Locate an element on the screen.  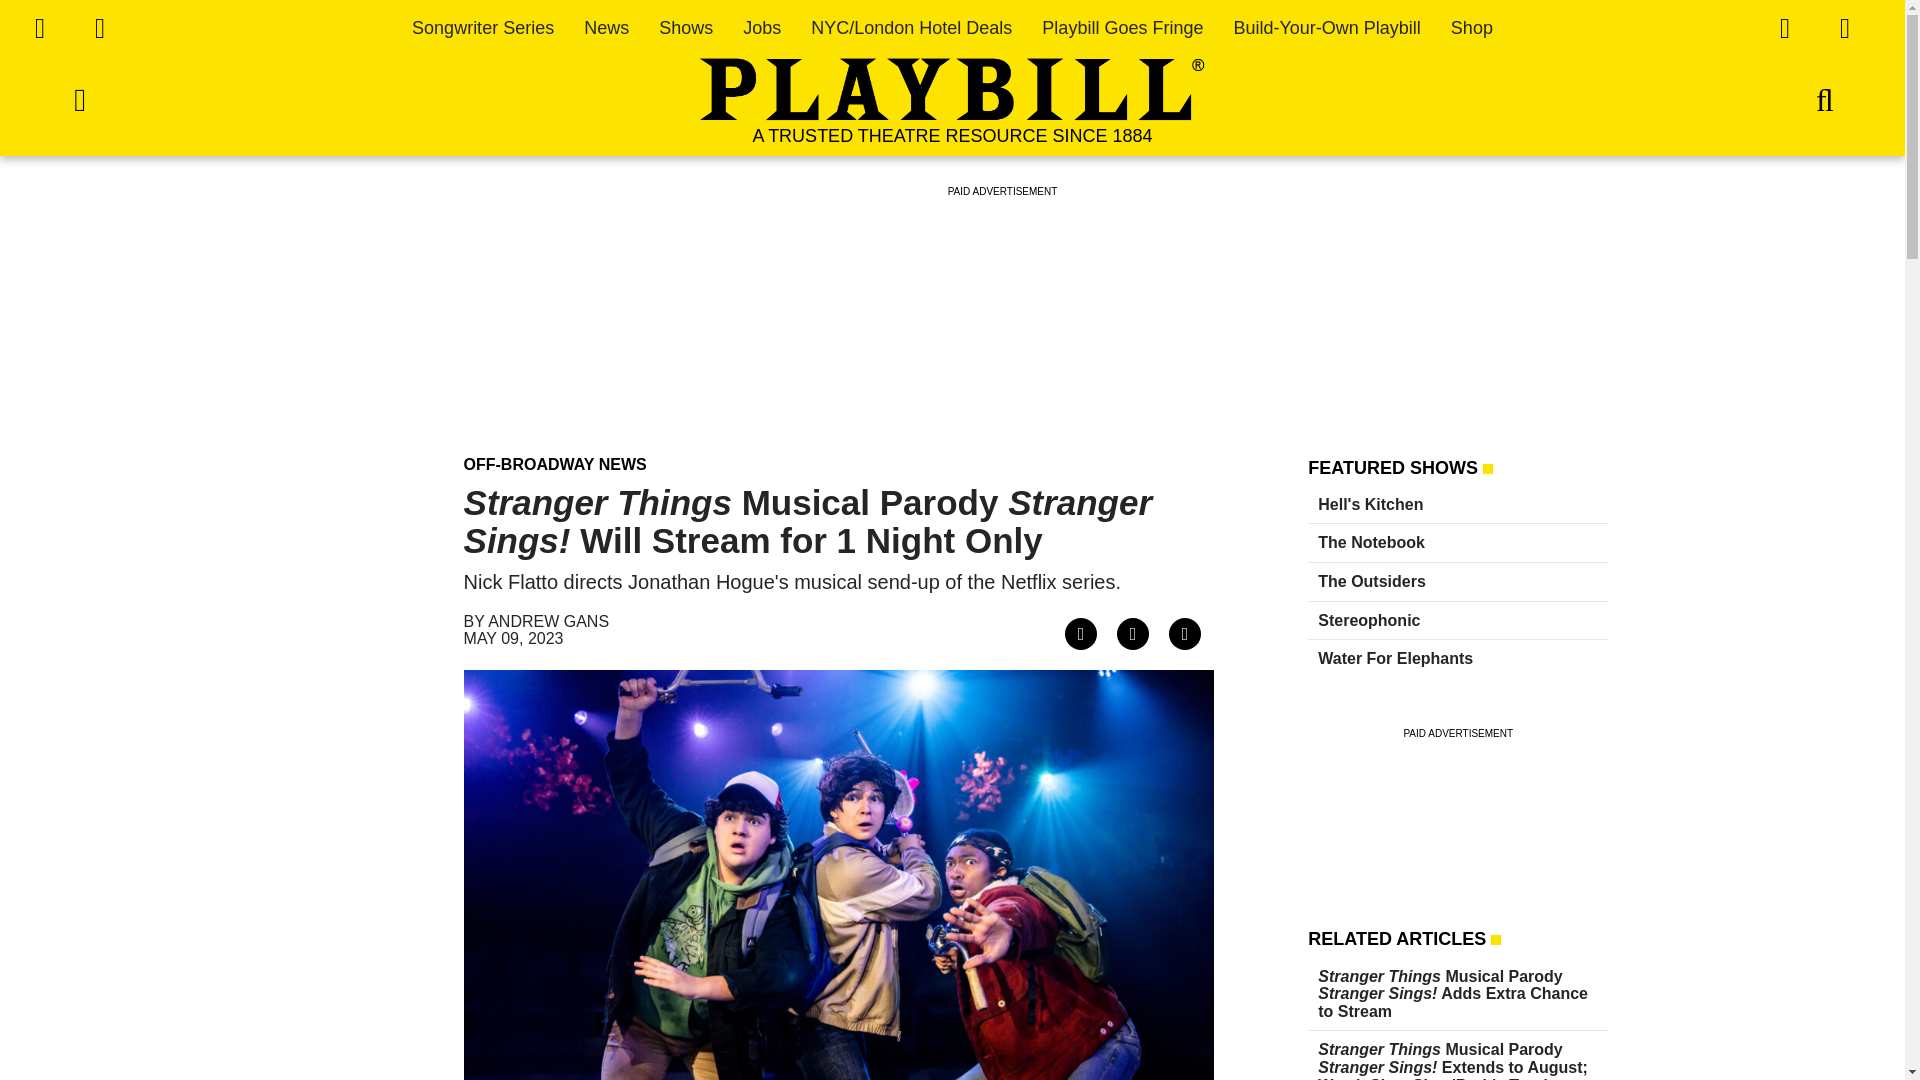
Playbill Goes Fringe is located at coordinates (1122, 28).